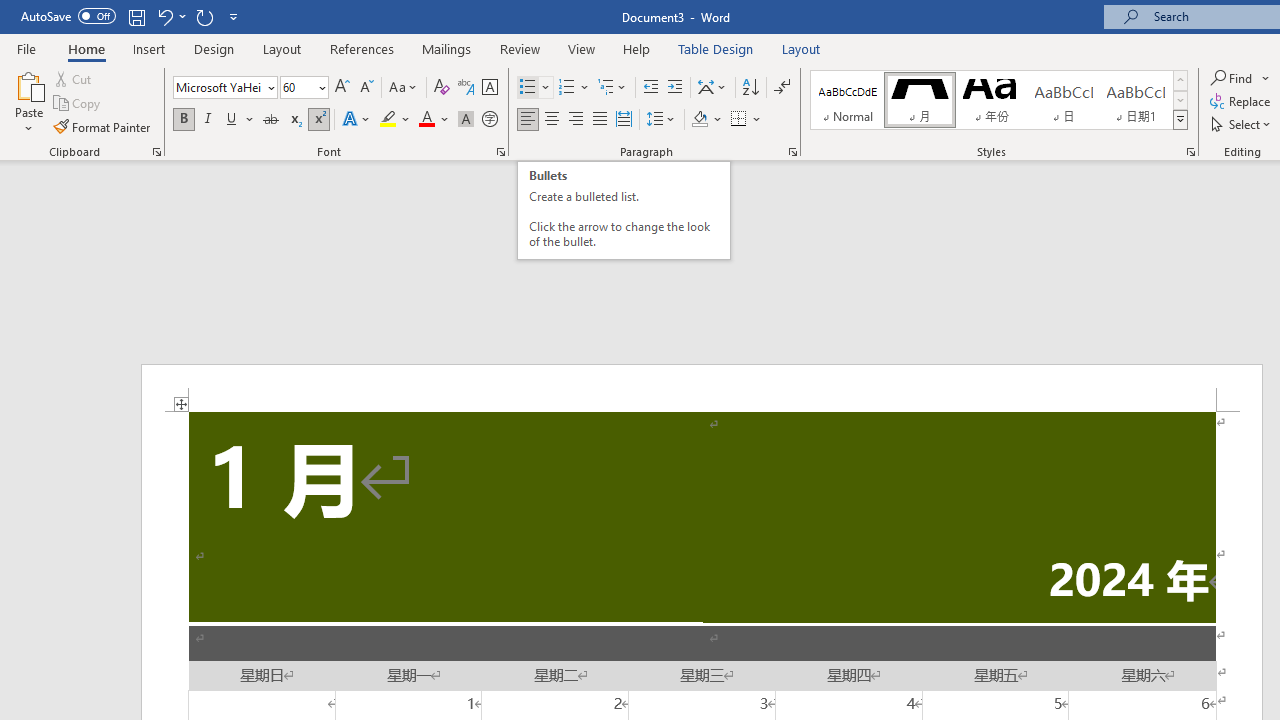 This screenshot has width=1280, height=720. What do you see at coordinates (552, 120) in the screenshot?
I see `Center` at bounding box center [552, 120].